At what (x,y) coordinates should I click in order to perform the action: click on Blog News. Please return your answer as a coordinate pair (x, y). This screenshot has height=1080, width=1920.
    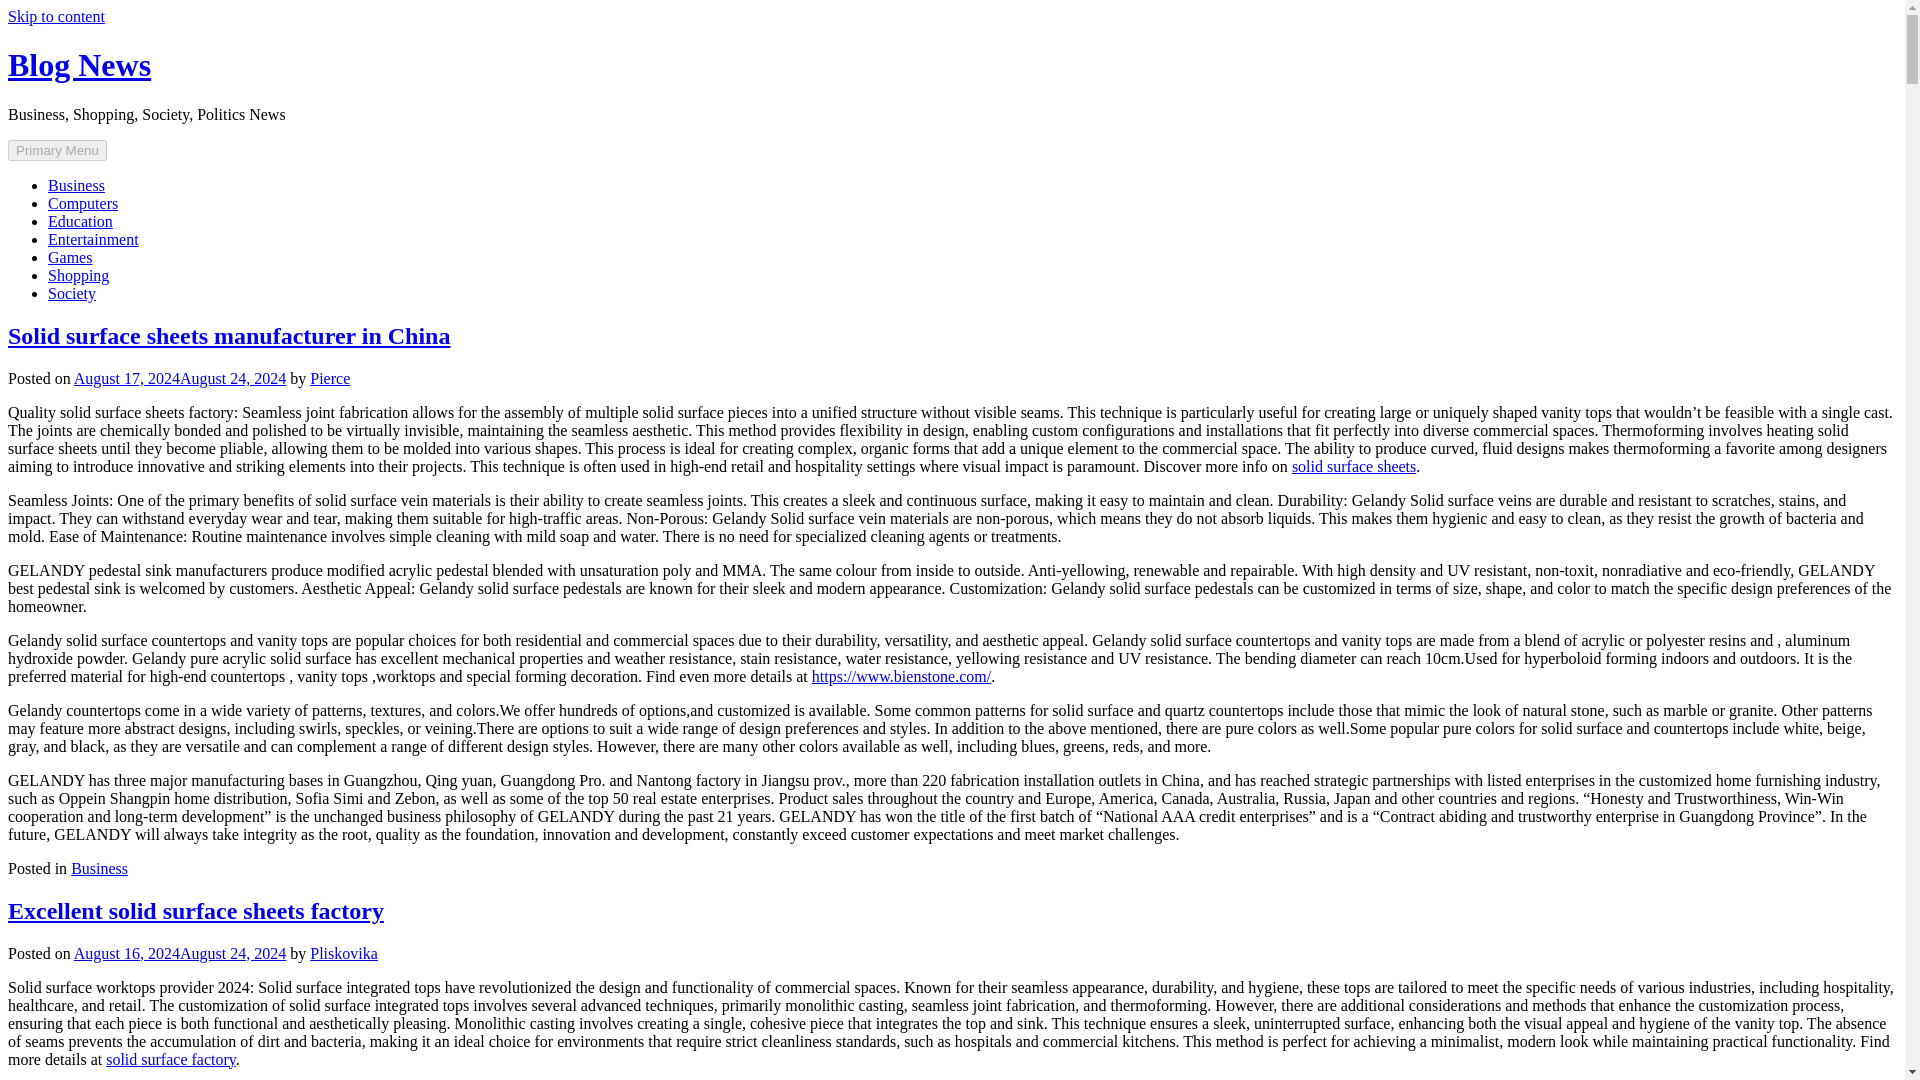
    Looking at the image, I should click on (79, 65).